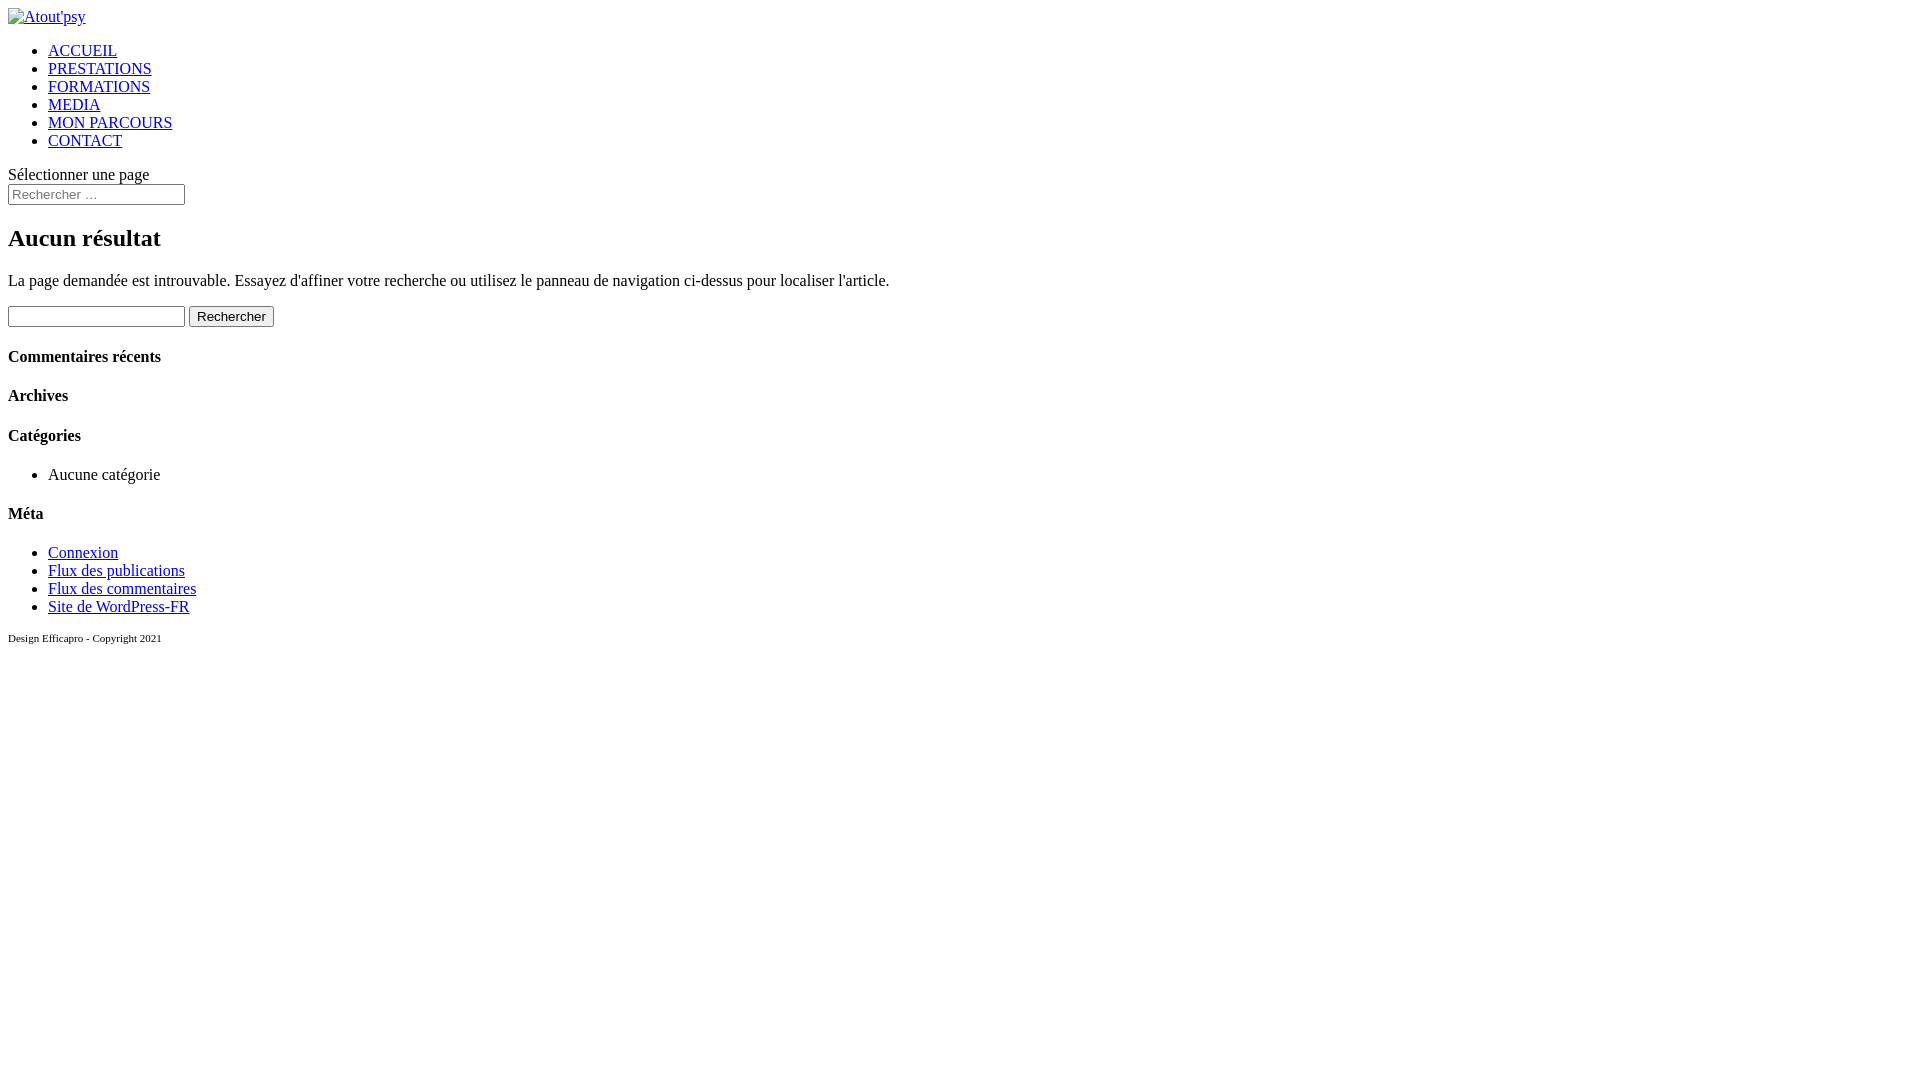 This screenshot has height=1080, width=1920. Describe the element at coordinates (122, 588) in the screenshot. I see `Flux des commentaires` at that location.